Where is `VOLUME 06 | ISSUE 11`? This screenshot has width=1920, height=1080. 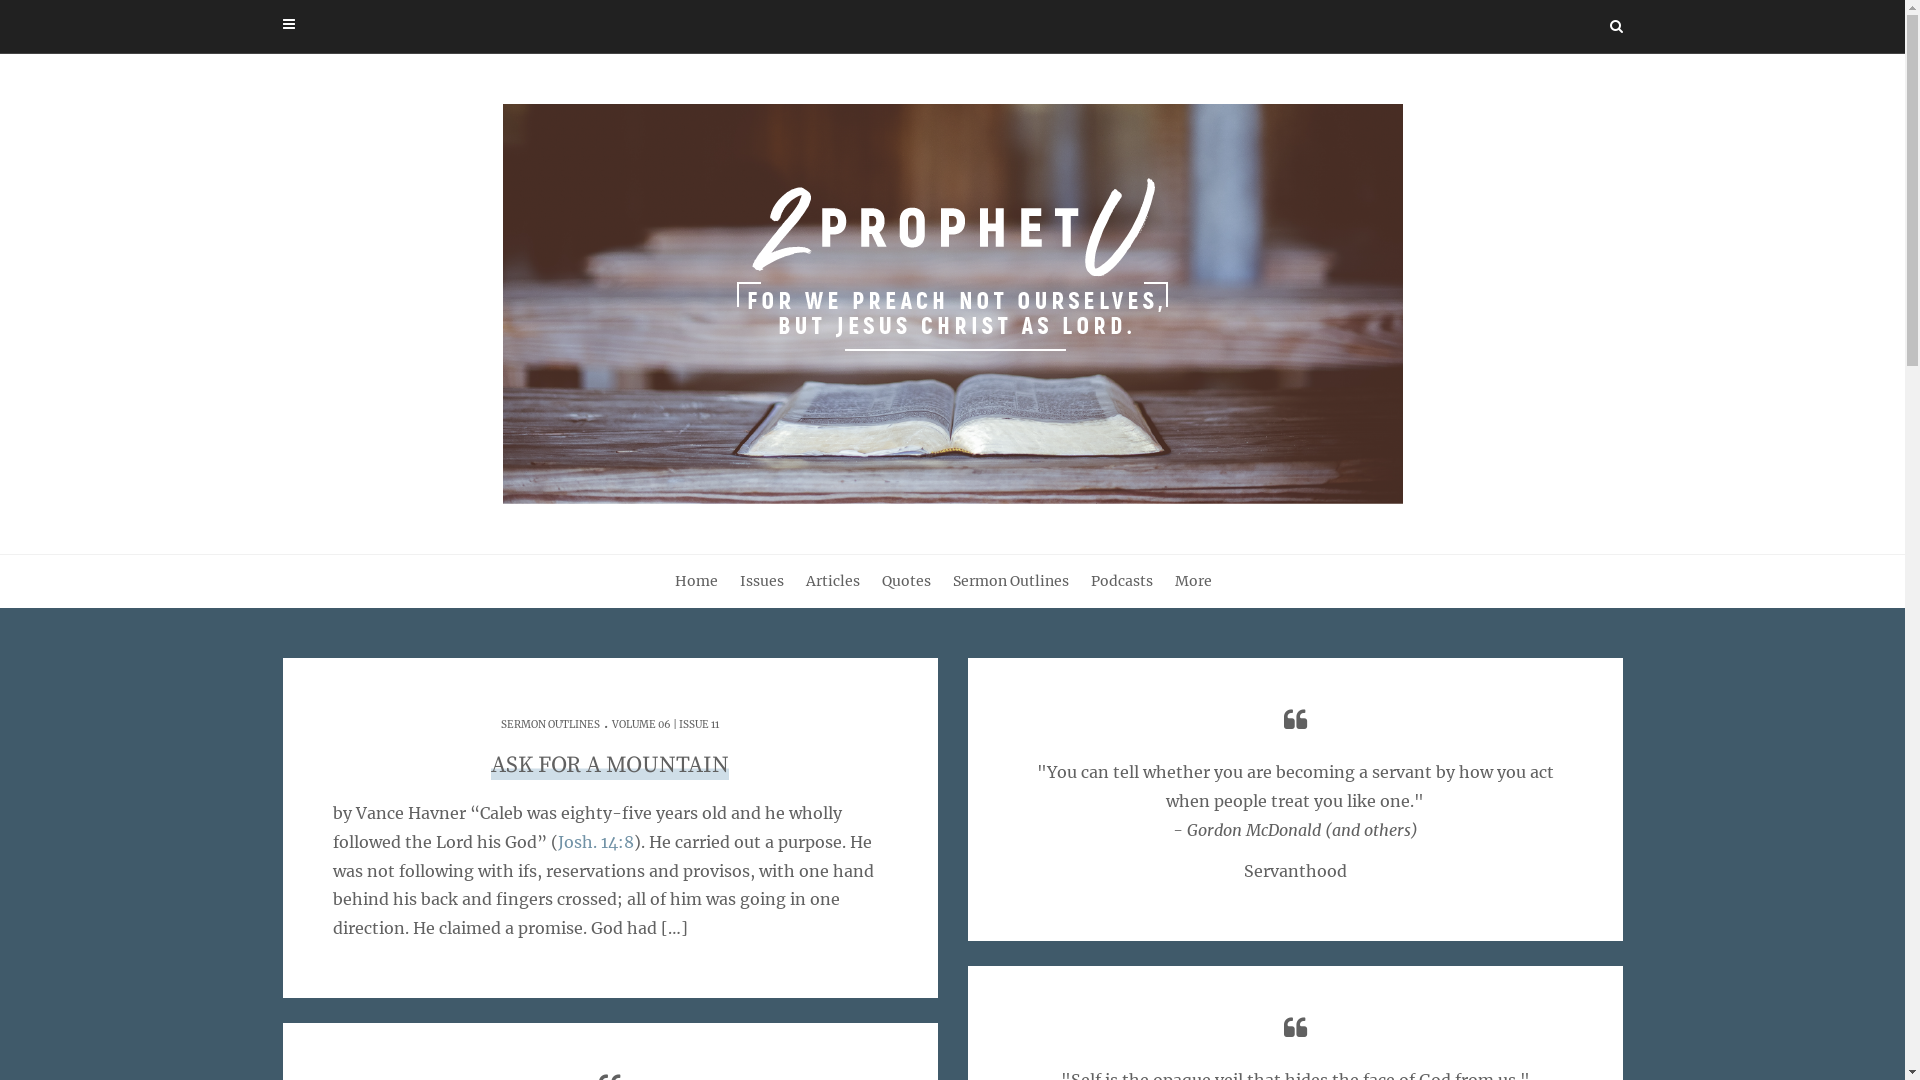 VOLUME 06 | ISSUE 11 is located at coordinates (666, 724).